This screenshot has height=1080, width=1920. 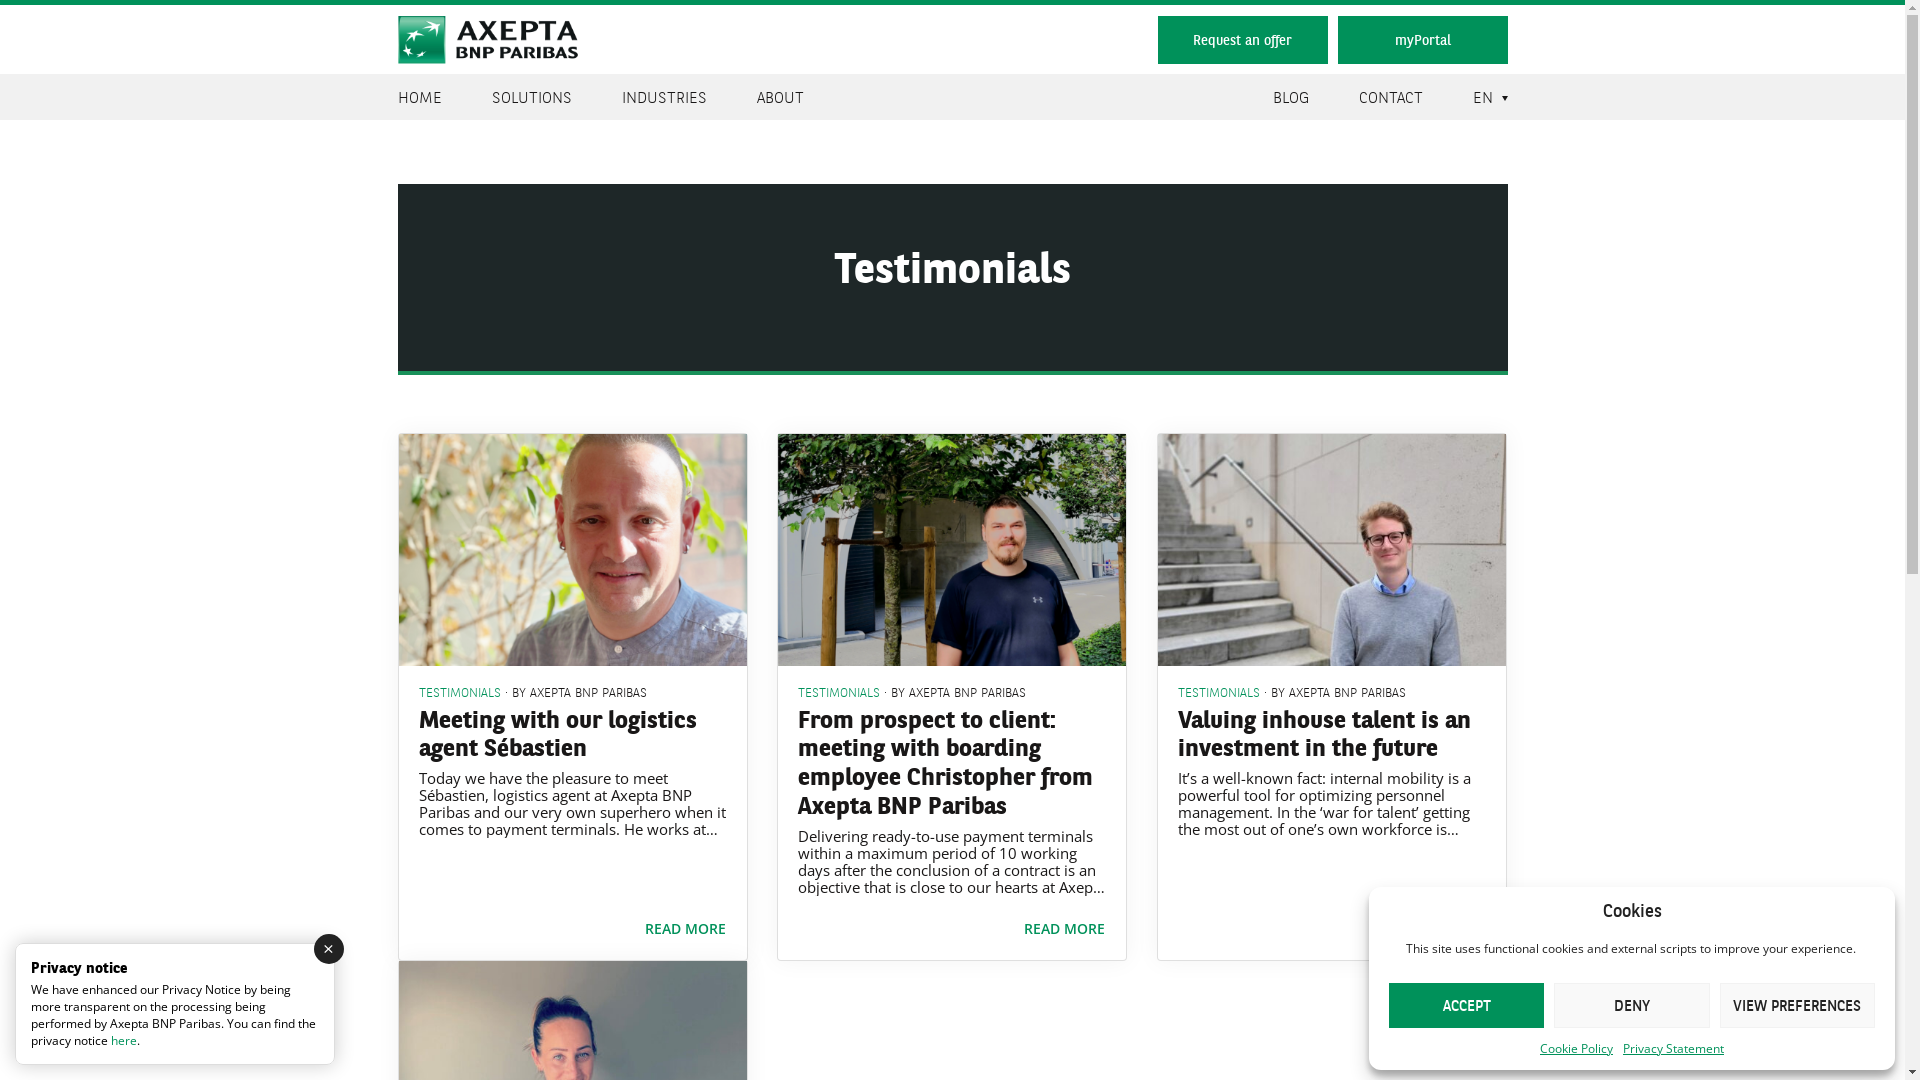 I want to click on Valuing inhouse talent is an investment in the future, so click(x=1332, y=550).